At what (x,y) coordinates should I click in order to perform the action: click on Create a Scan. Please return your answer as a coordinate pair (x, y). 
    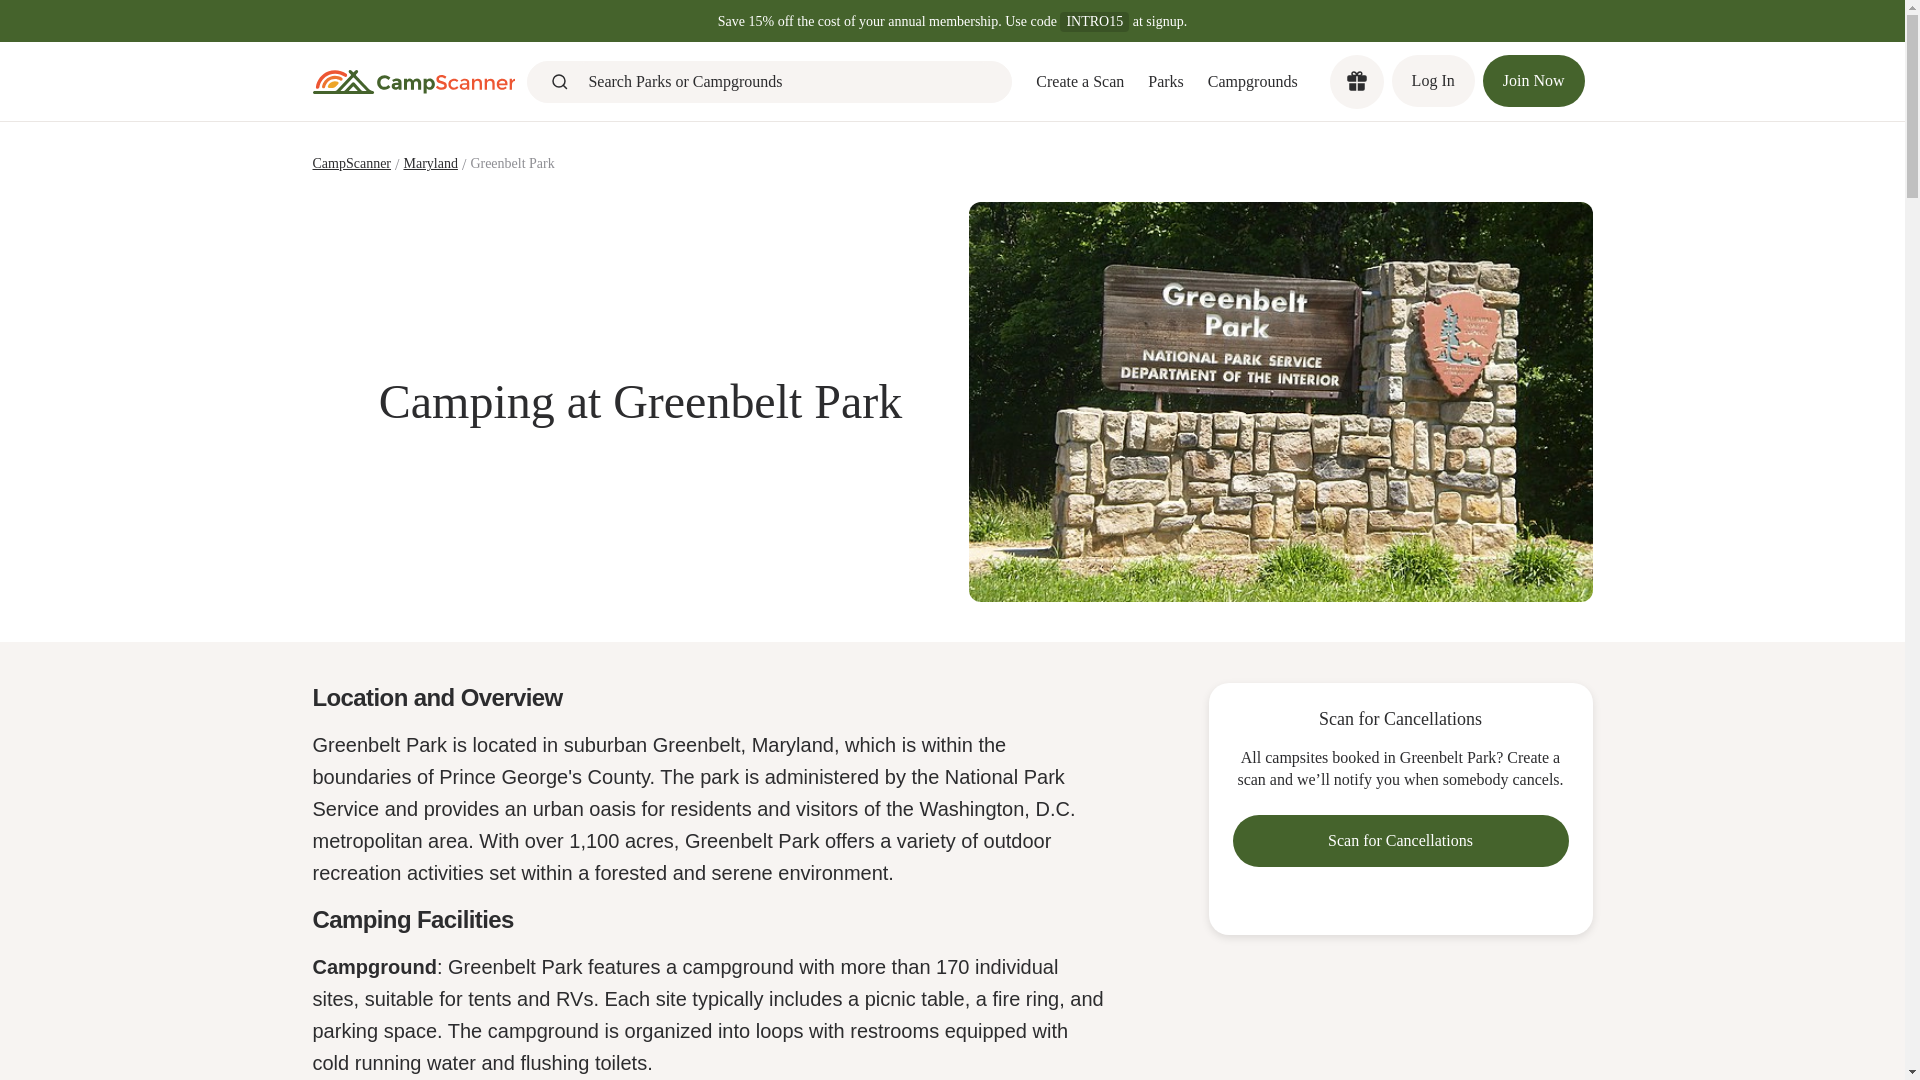
    Looking at the image, I should click on (1080, 82).